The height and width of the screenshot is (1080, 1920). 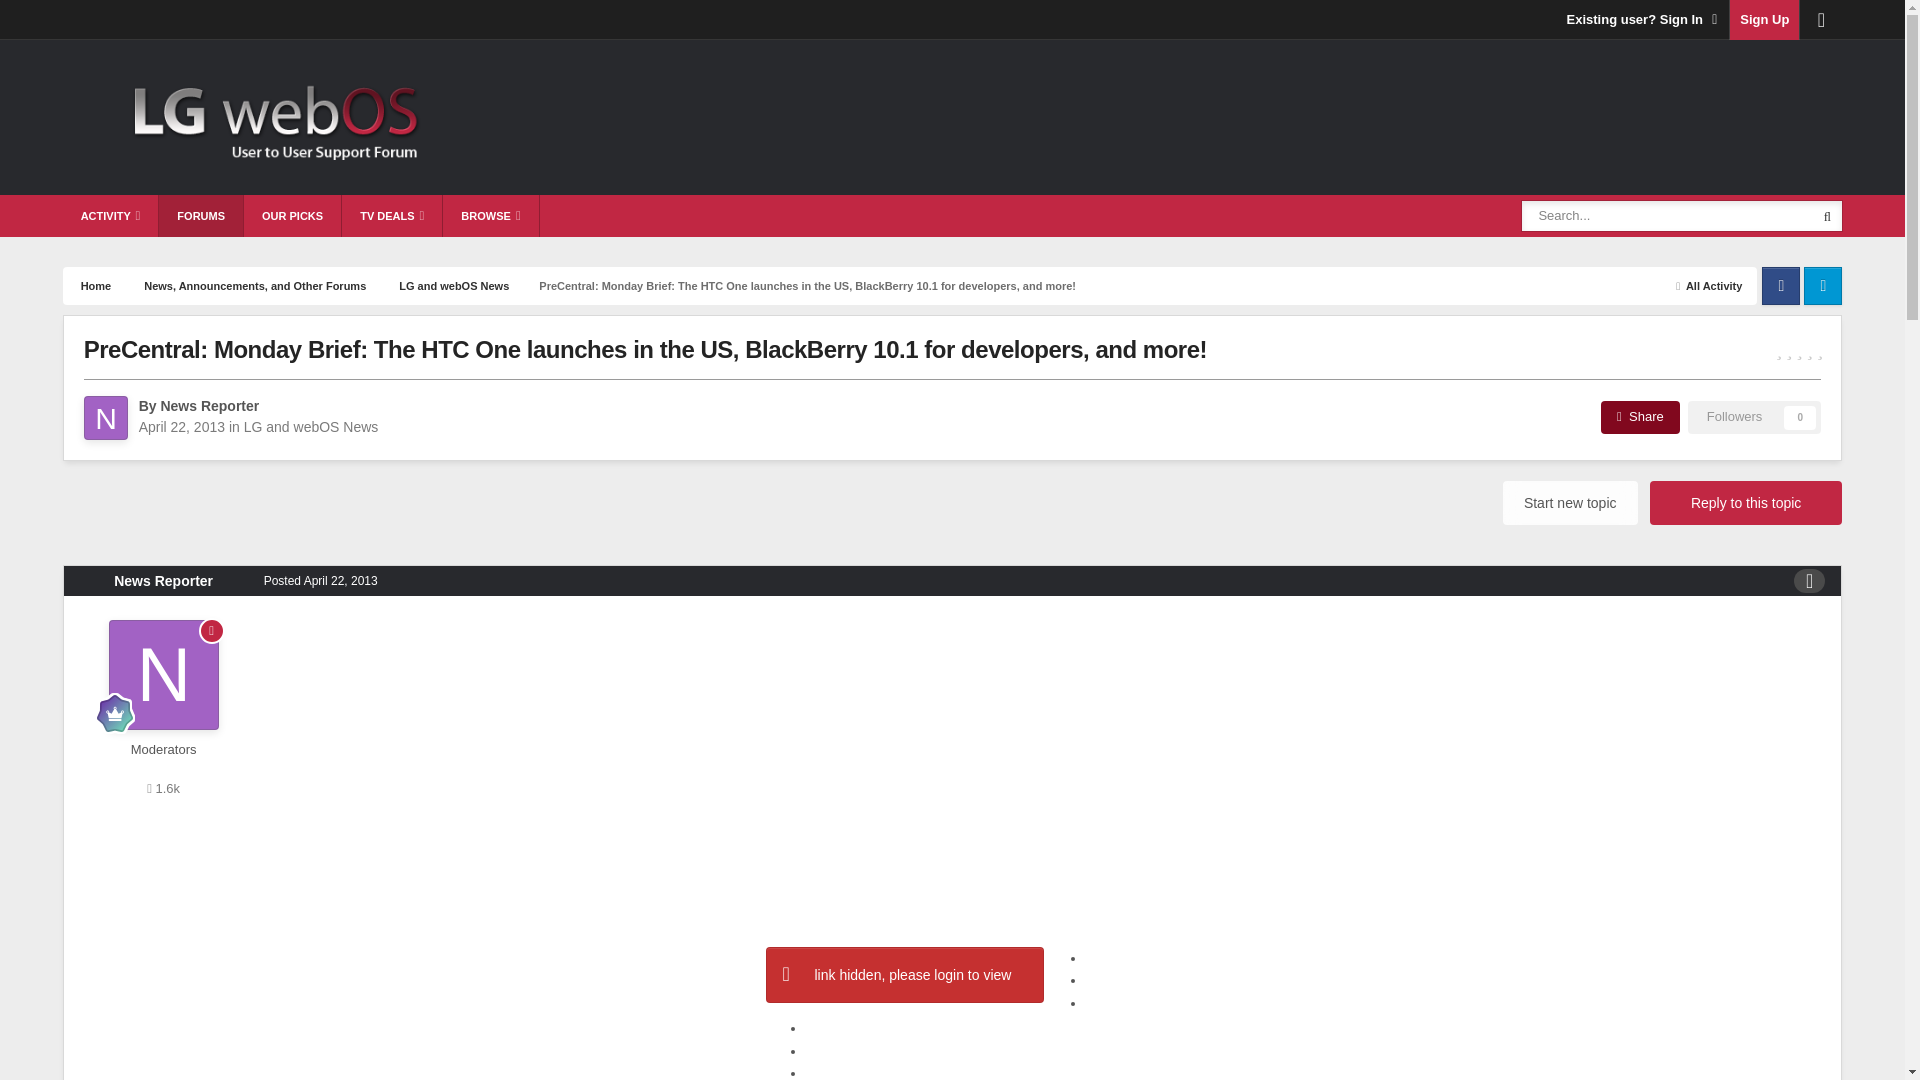 I want to click on Existing user? Sign In  , so click(x=1643, y=20).